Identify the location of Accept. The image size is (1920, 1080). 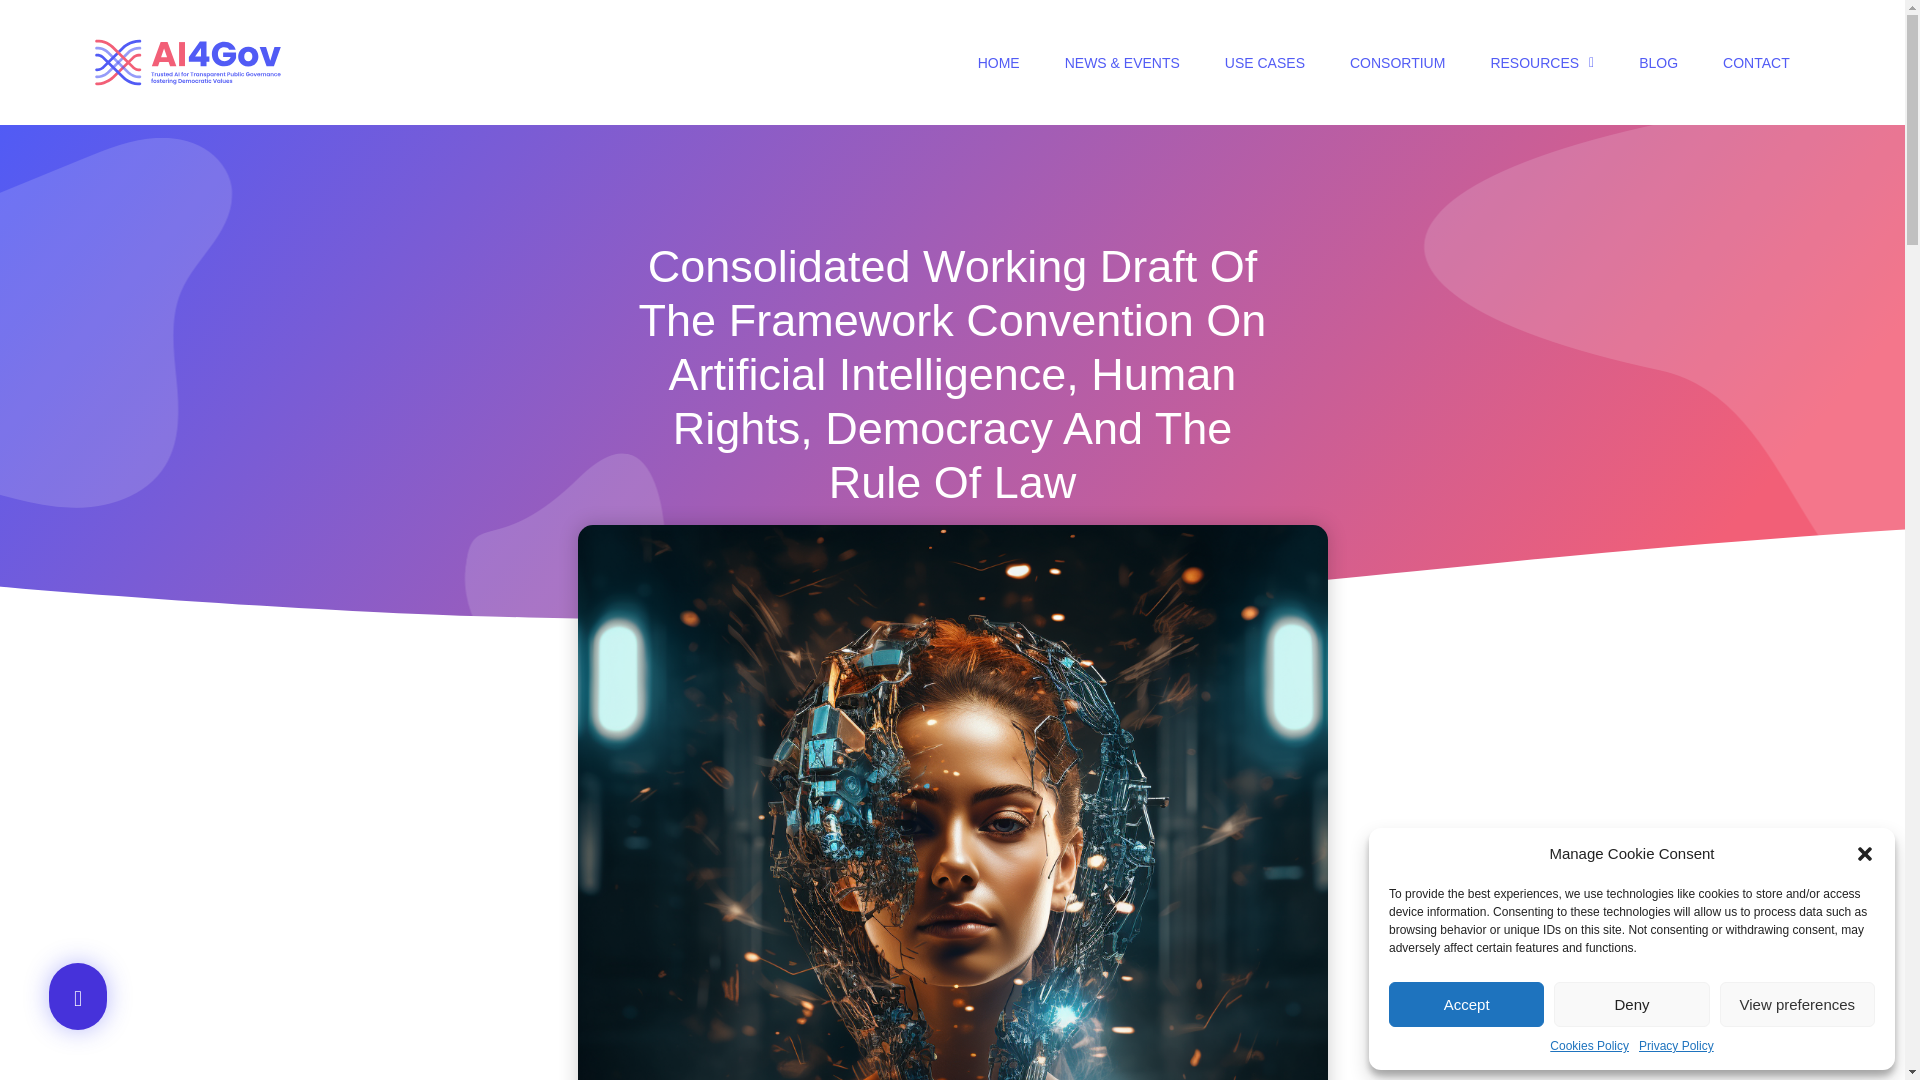
(1466, 1004).